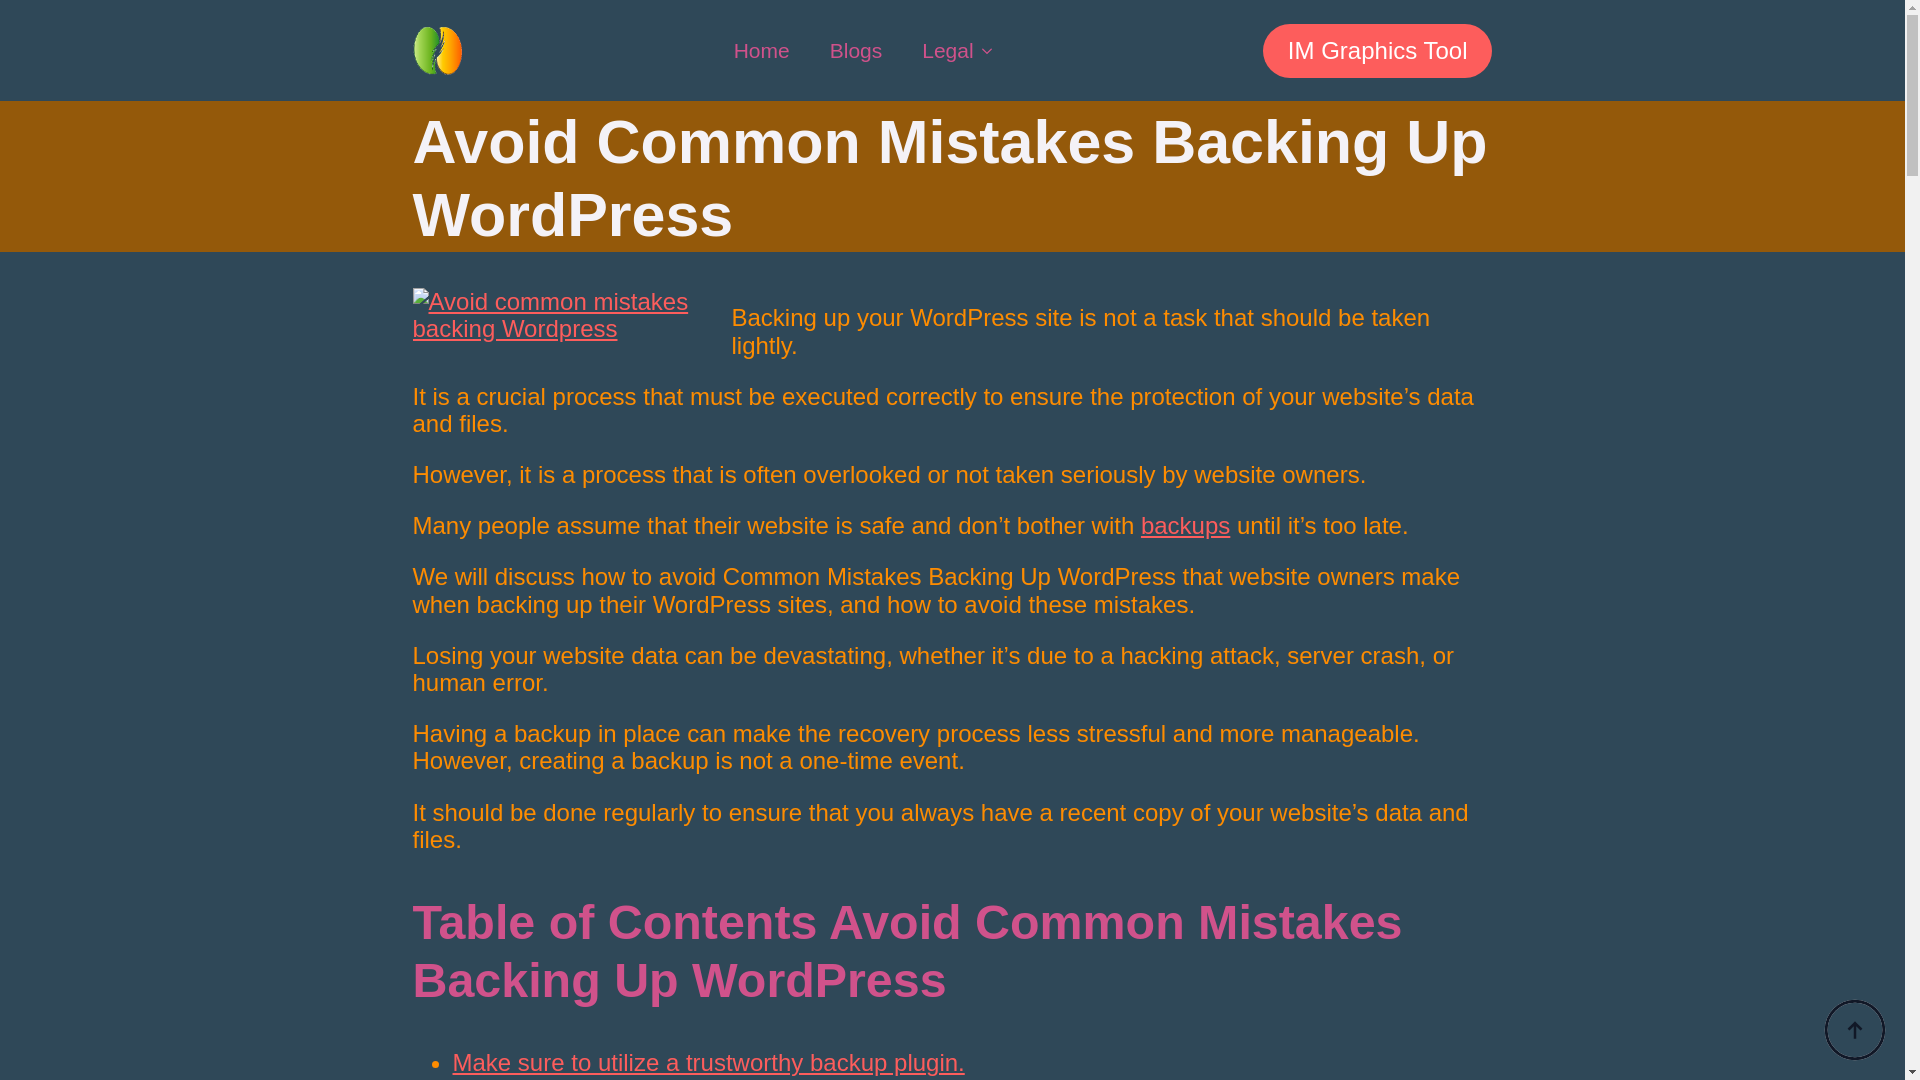 This screenshot has height=1080, width=1920. I want to click on IM Graphics Tool, so click(1378, 50).